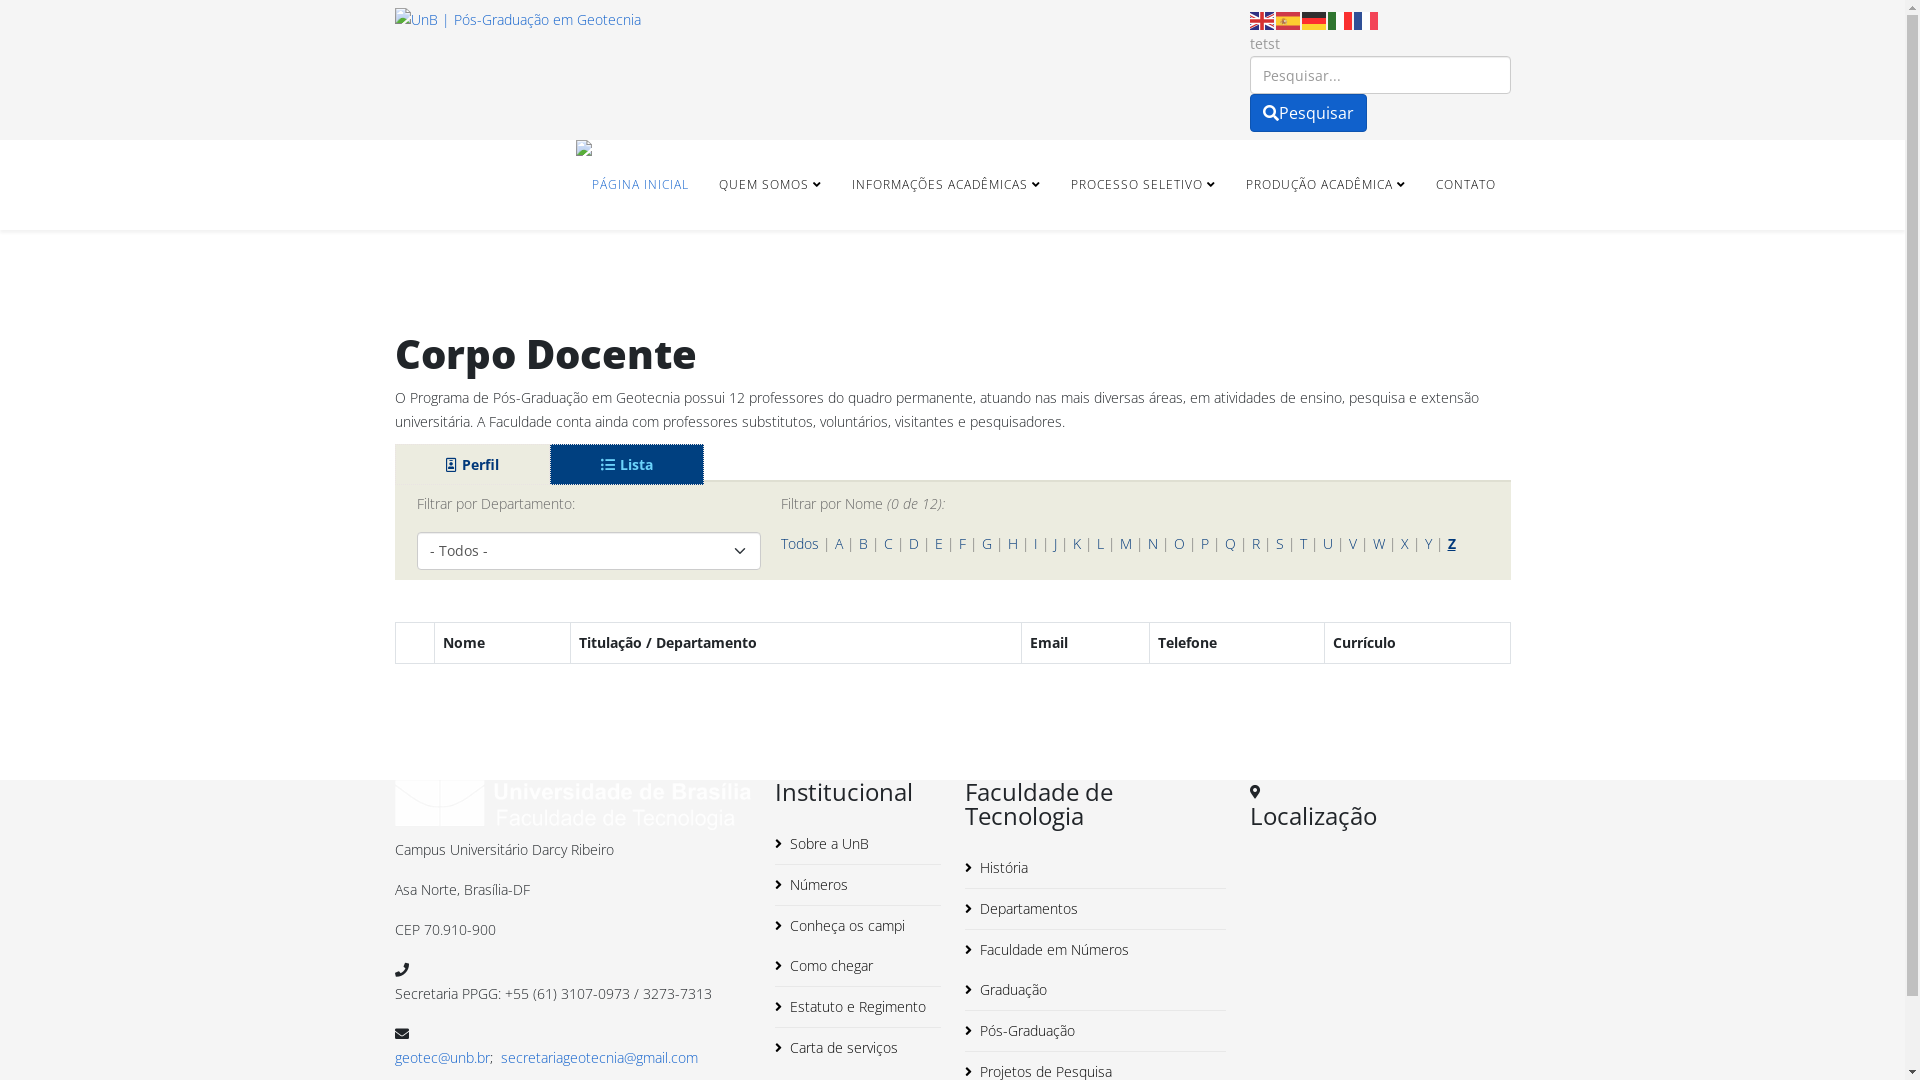  What do you see at coordinates (1012, 544) in the screenshot?
I see `H` at bounding box center [1012, 544].